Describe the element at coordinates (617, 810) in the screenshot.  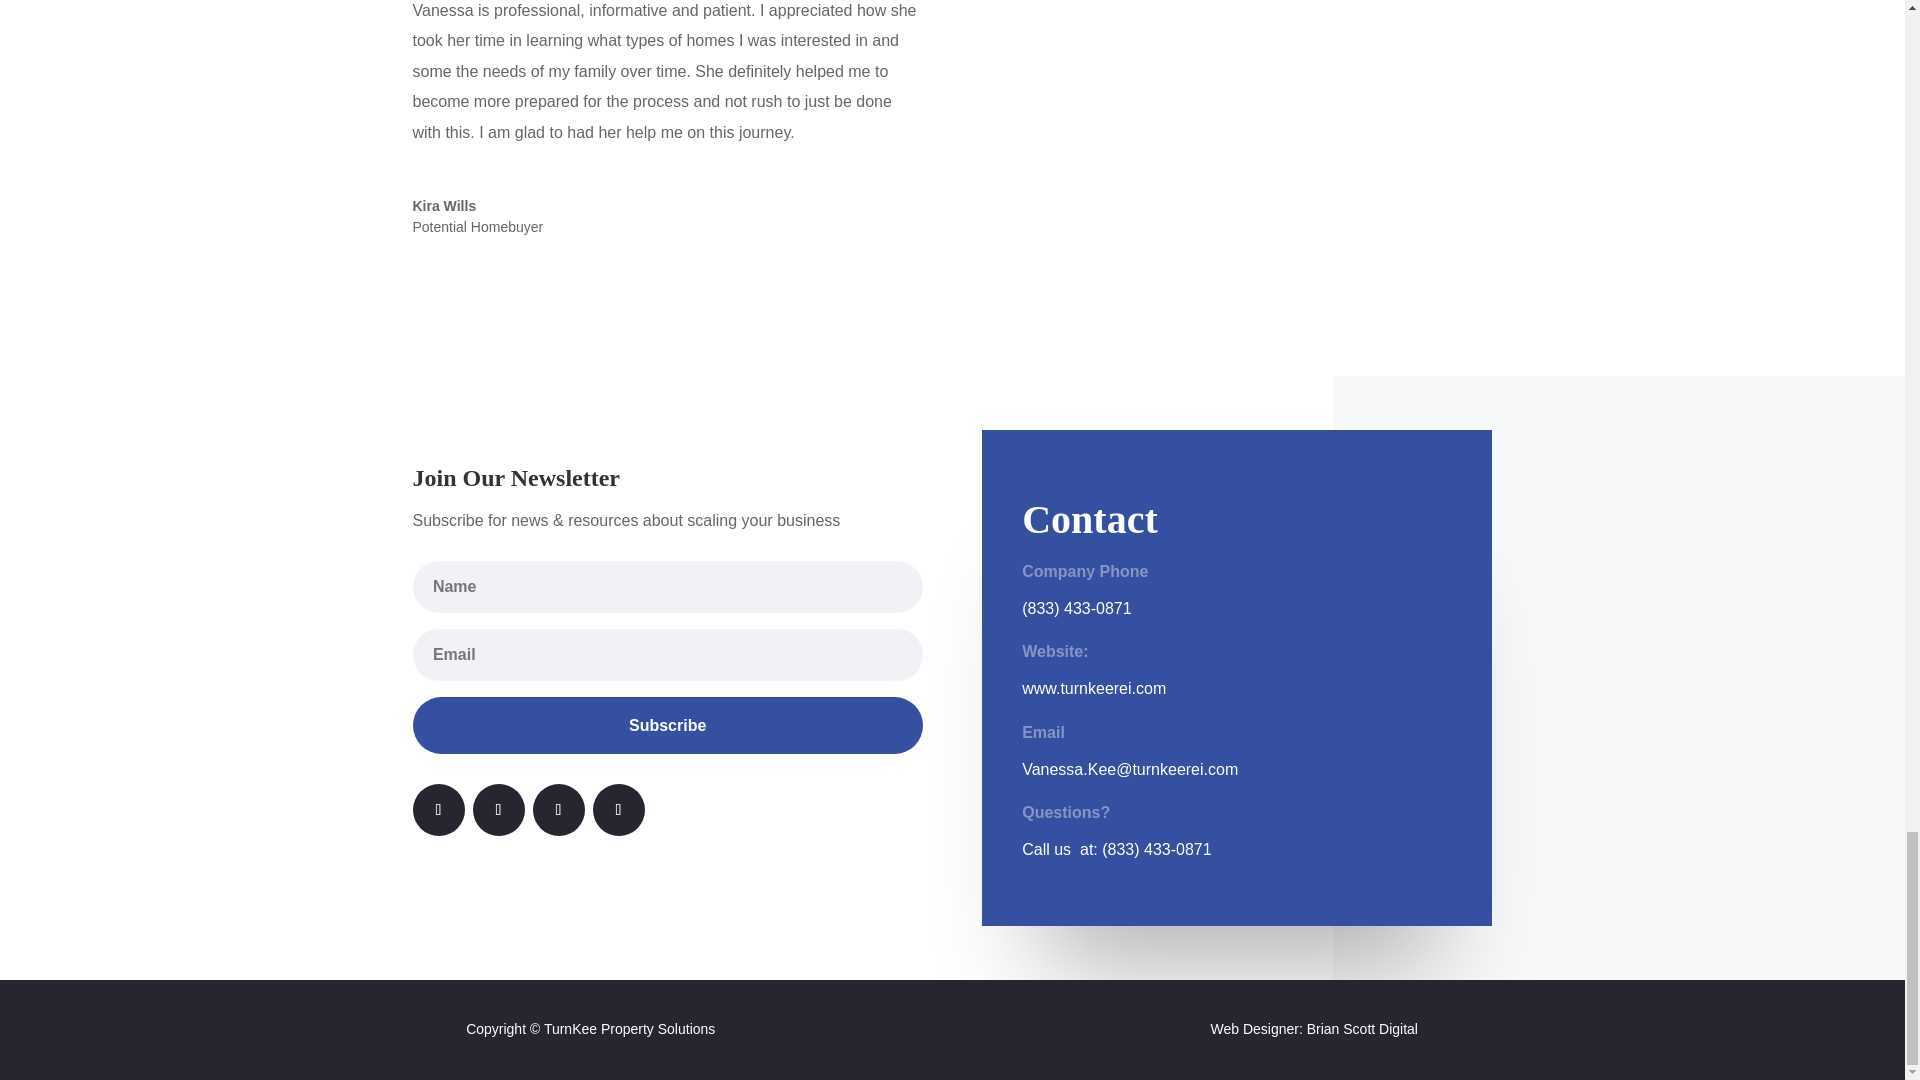
I see `Follow on Instagram` at that location.